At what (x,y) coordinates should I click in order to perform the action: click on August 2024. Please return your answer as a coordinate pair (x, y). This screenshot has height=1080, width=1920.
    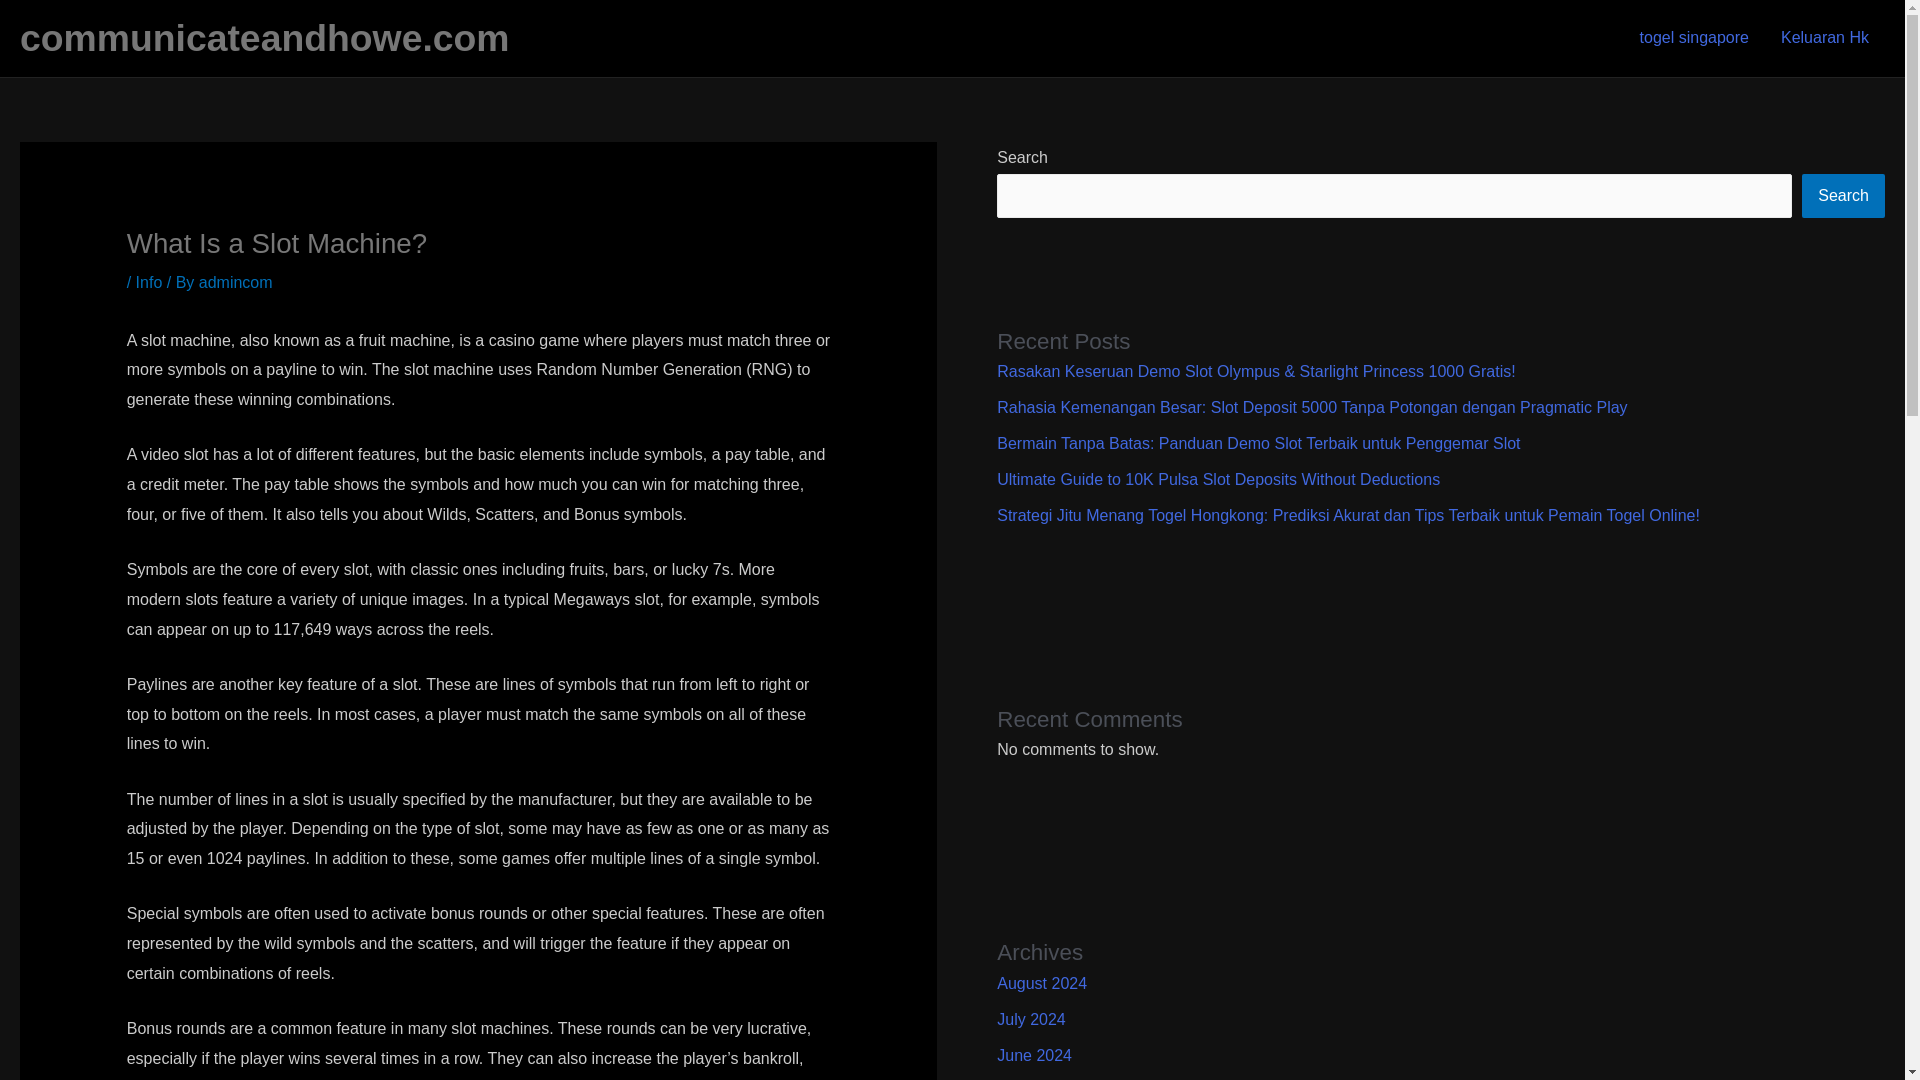
    Looking at the image, I should click on (1041, 984).